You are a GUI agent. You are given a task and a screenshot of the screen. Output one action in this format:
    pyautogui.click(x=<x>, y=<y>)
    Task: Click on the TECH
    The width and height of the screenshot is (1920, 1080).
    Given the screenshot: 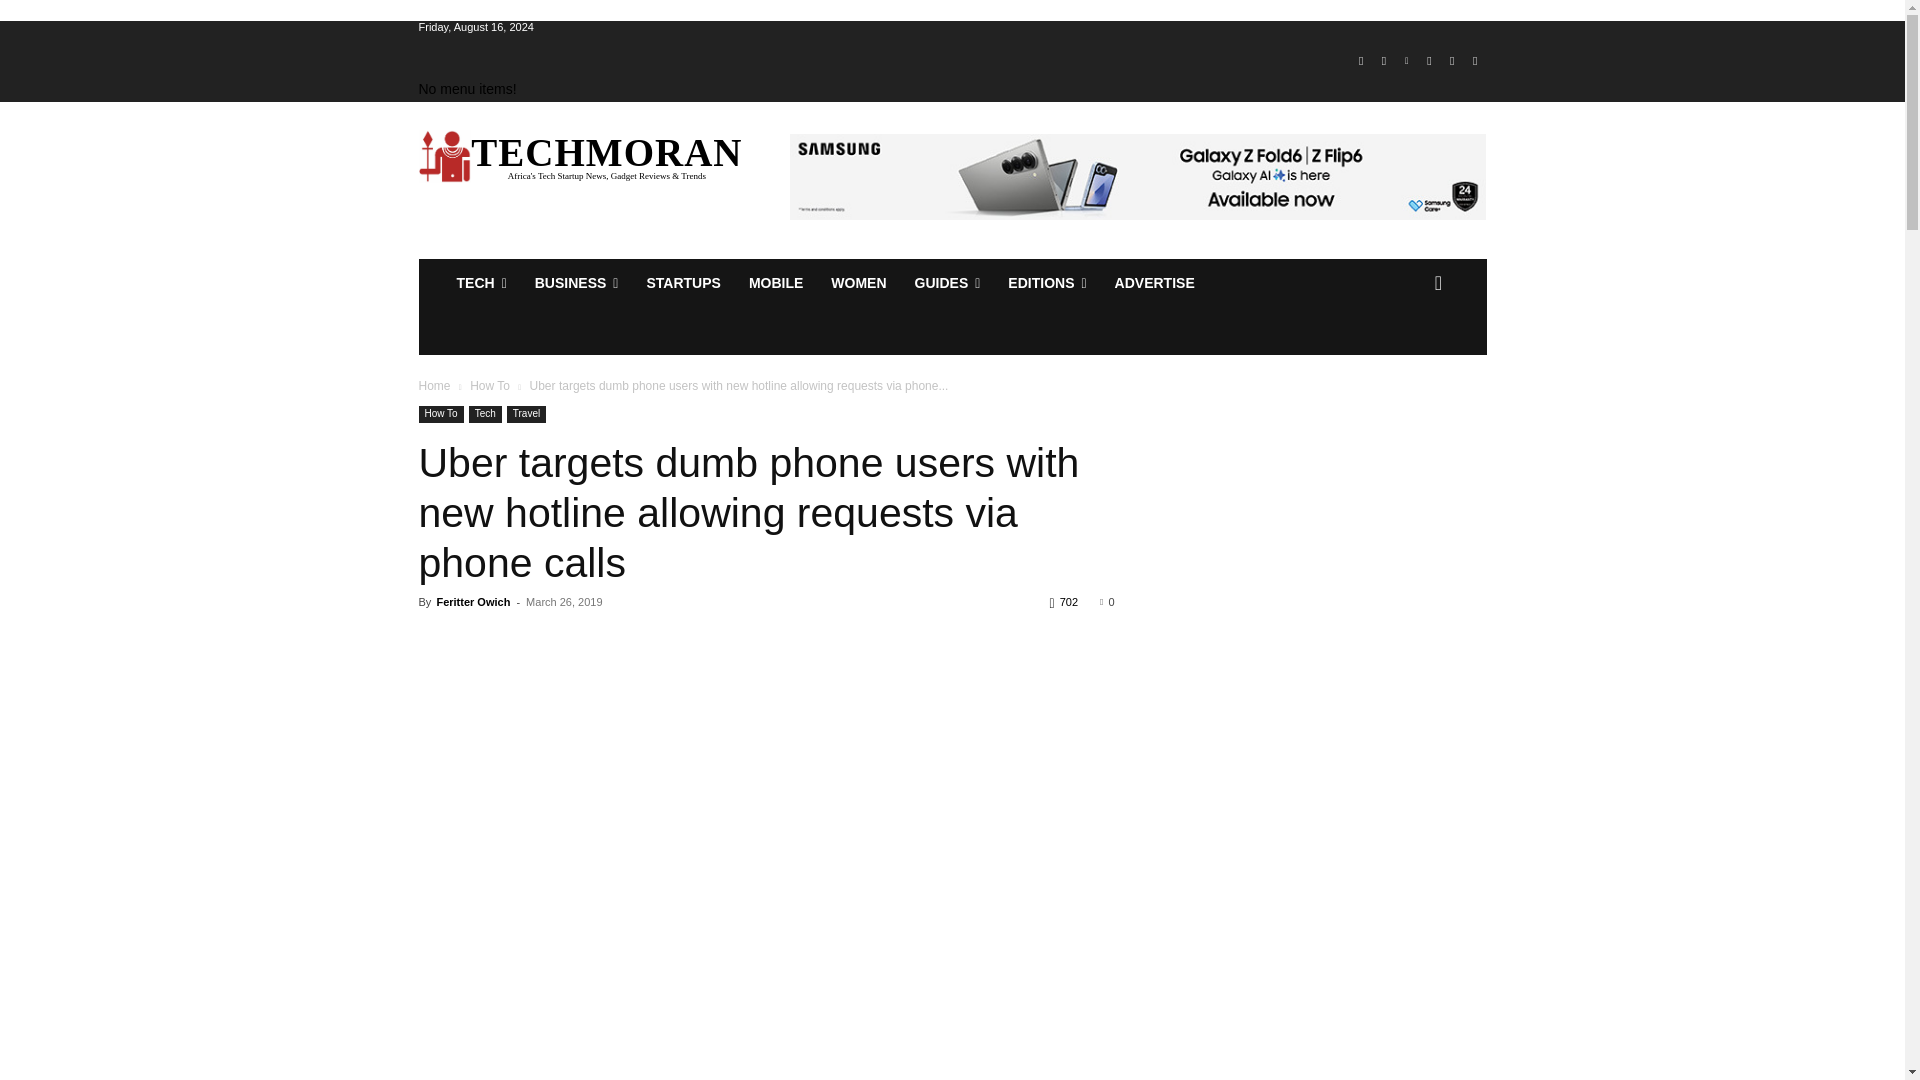 What is the action you would take?
    pyautogui.click(x=480, y=282)
    